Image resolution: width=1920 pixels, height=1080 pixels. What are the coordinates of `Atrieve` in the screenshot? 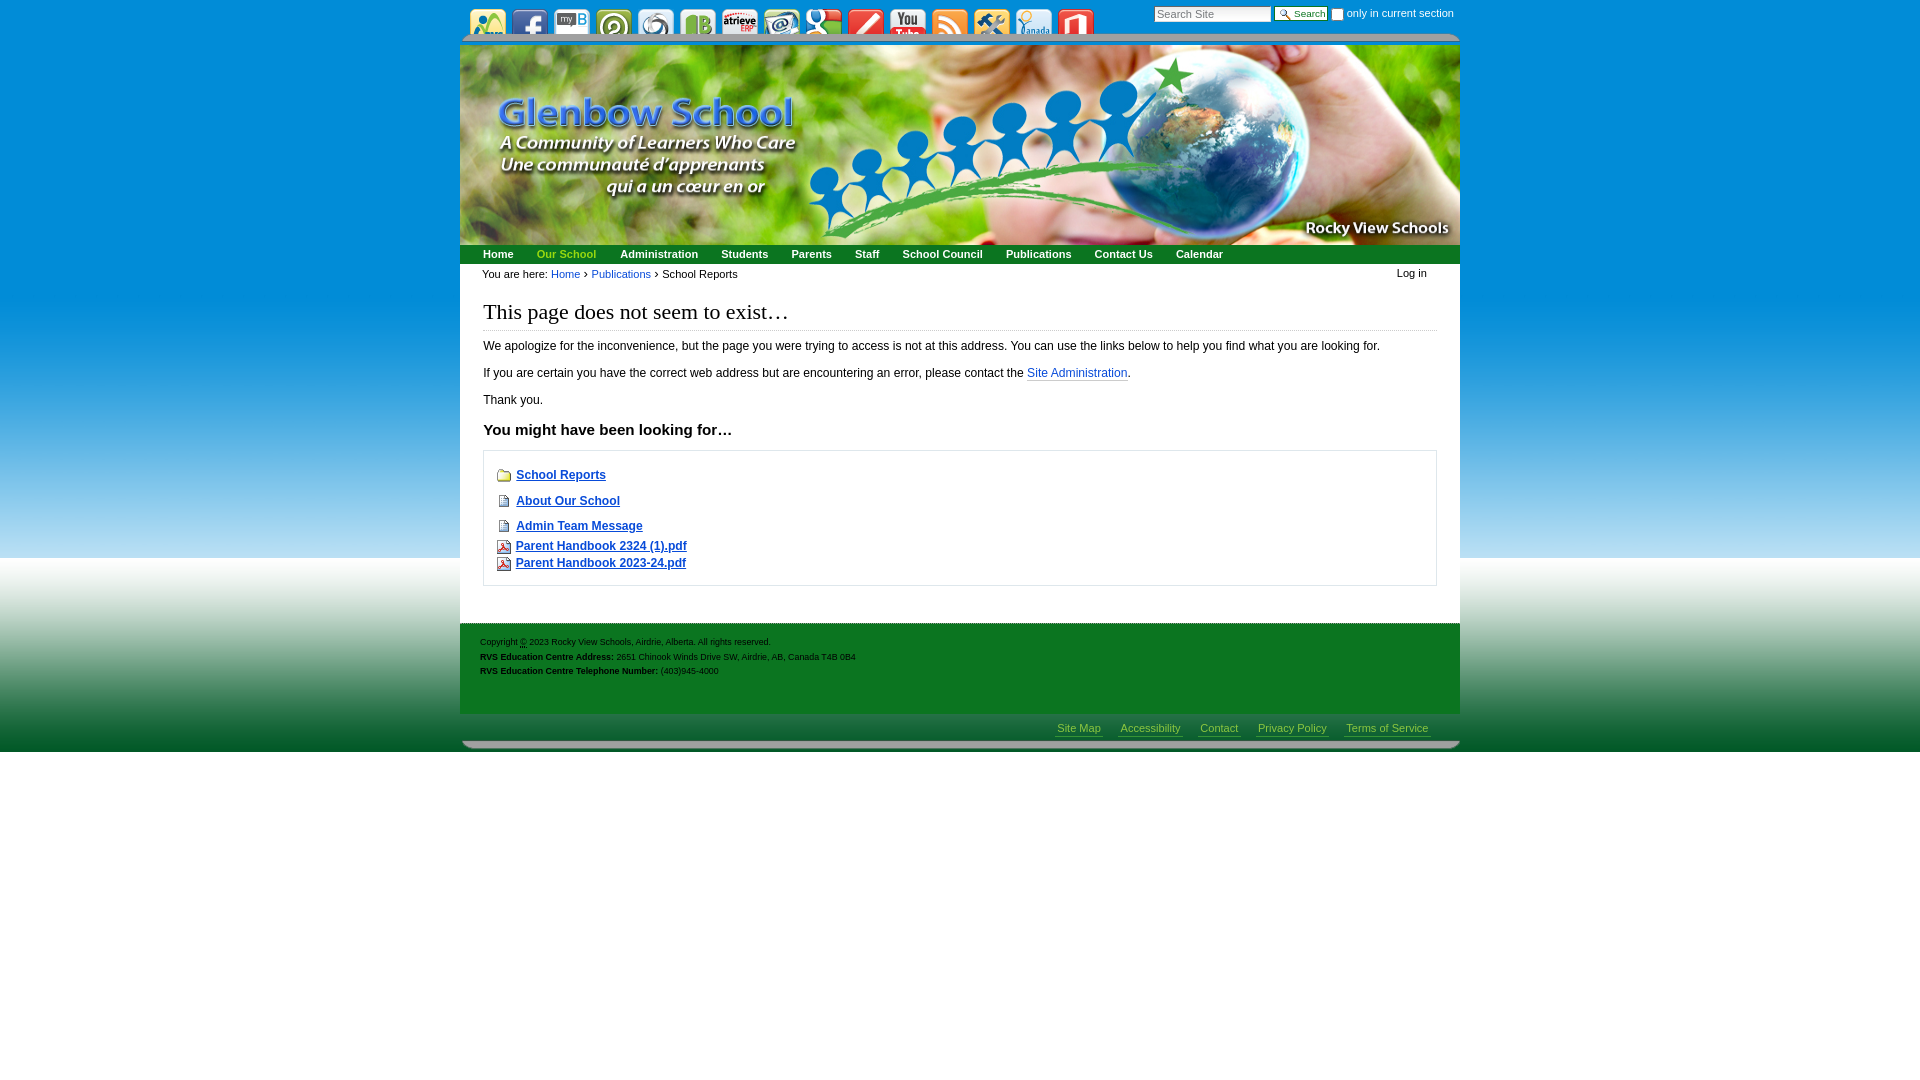 It's located at (740, 26).